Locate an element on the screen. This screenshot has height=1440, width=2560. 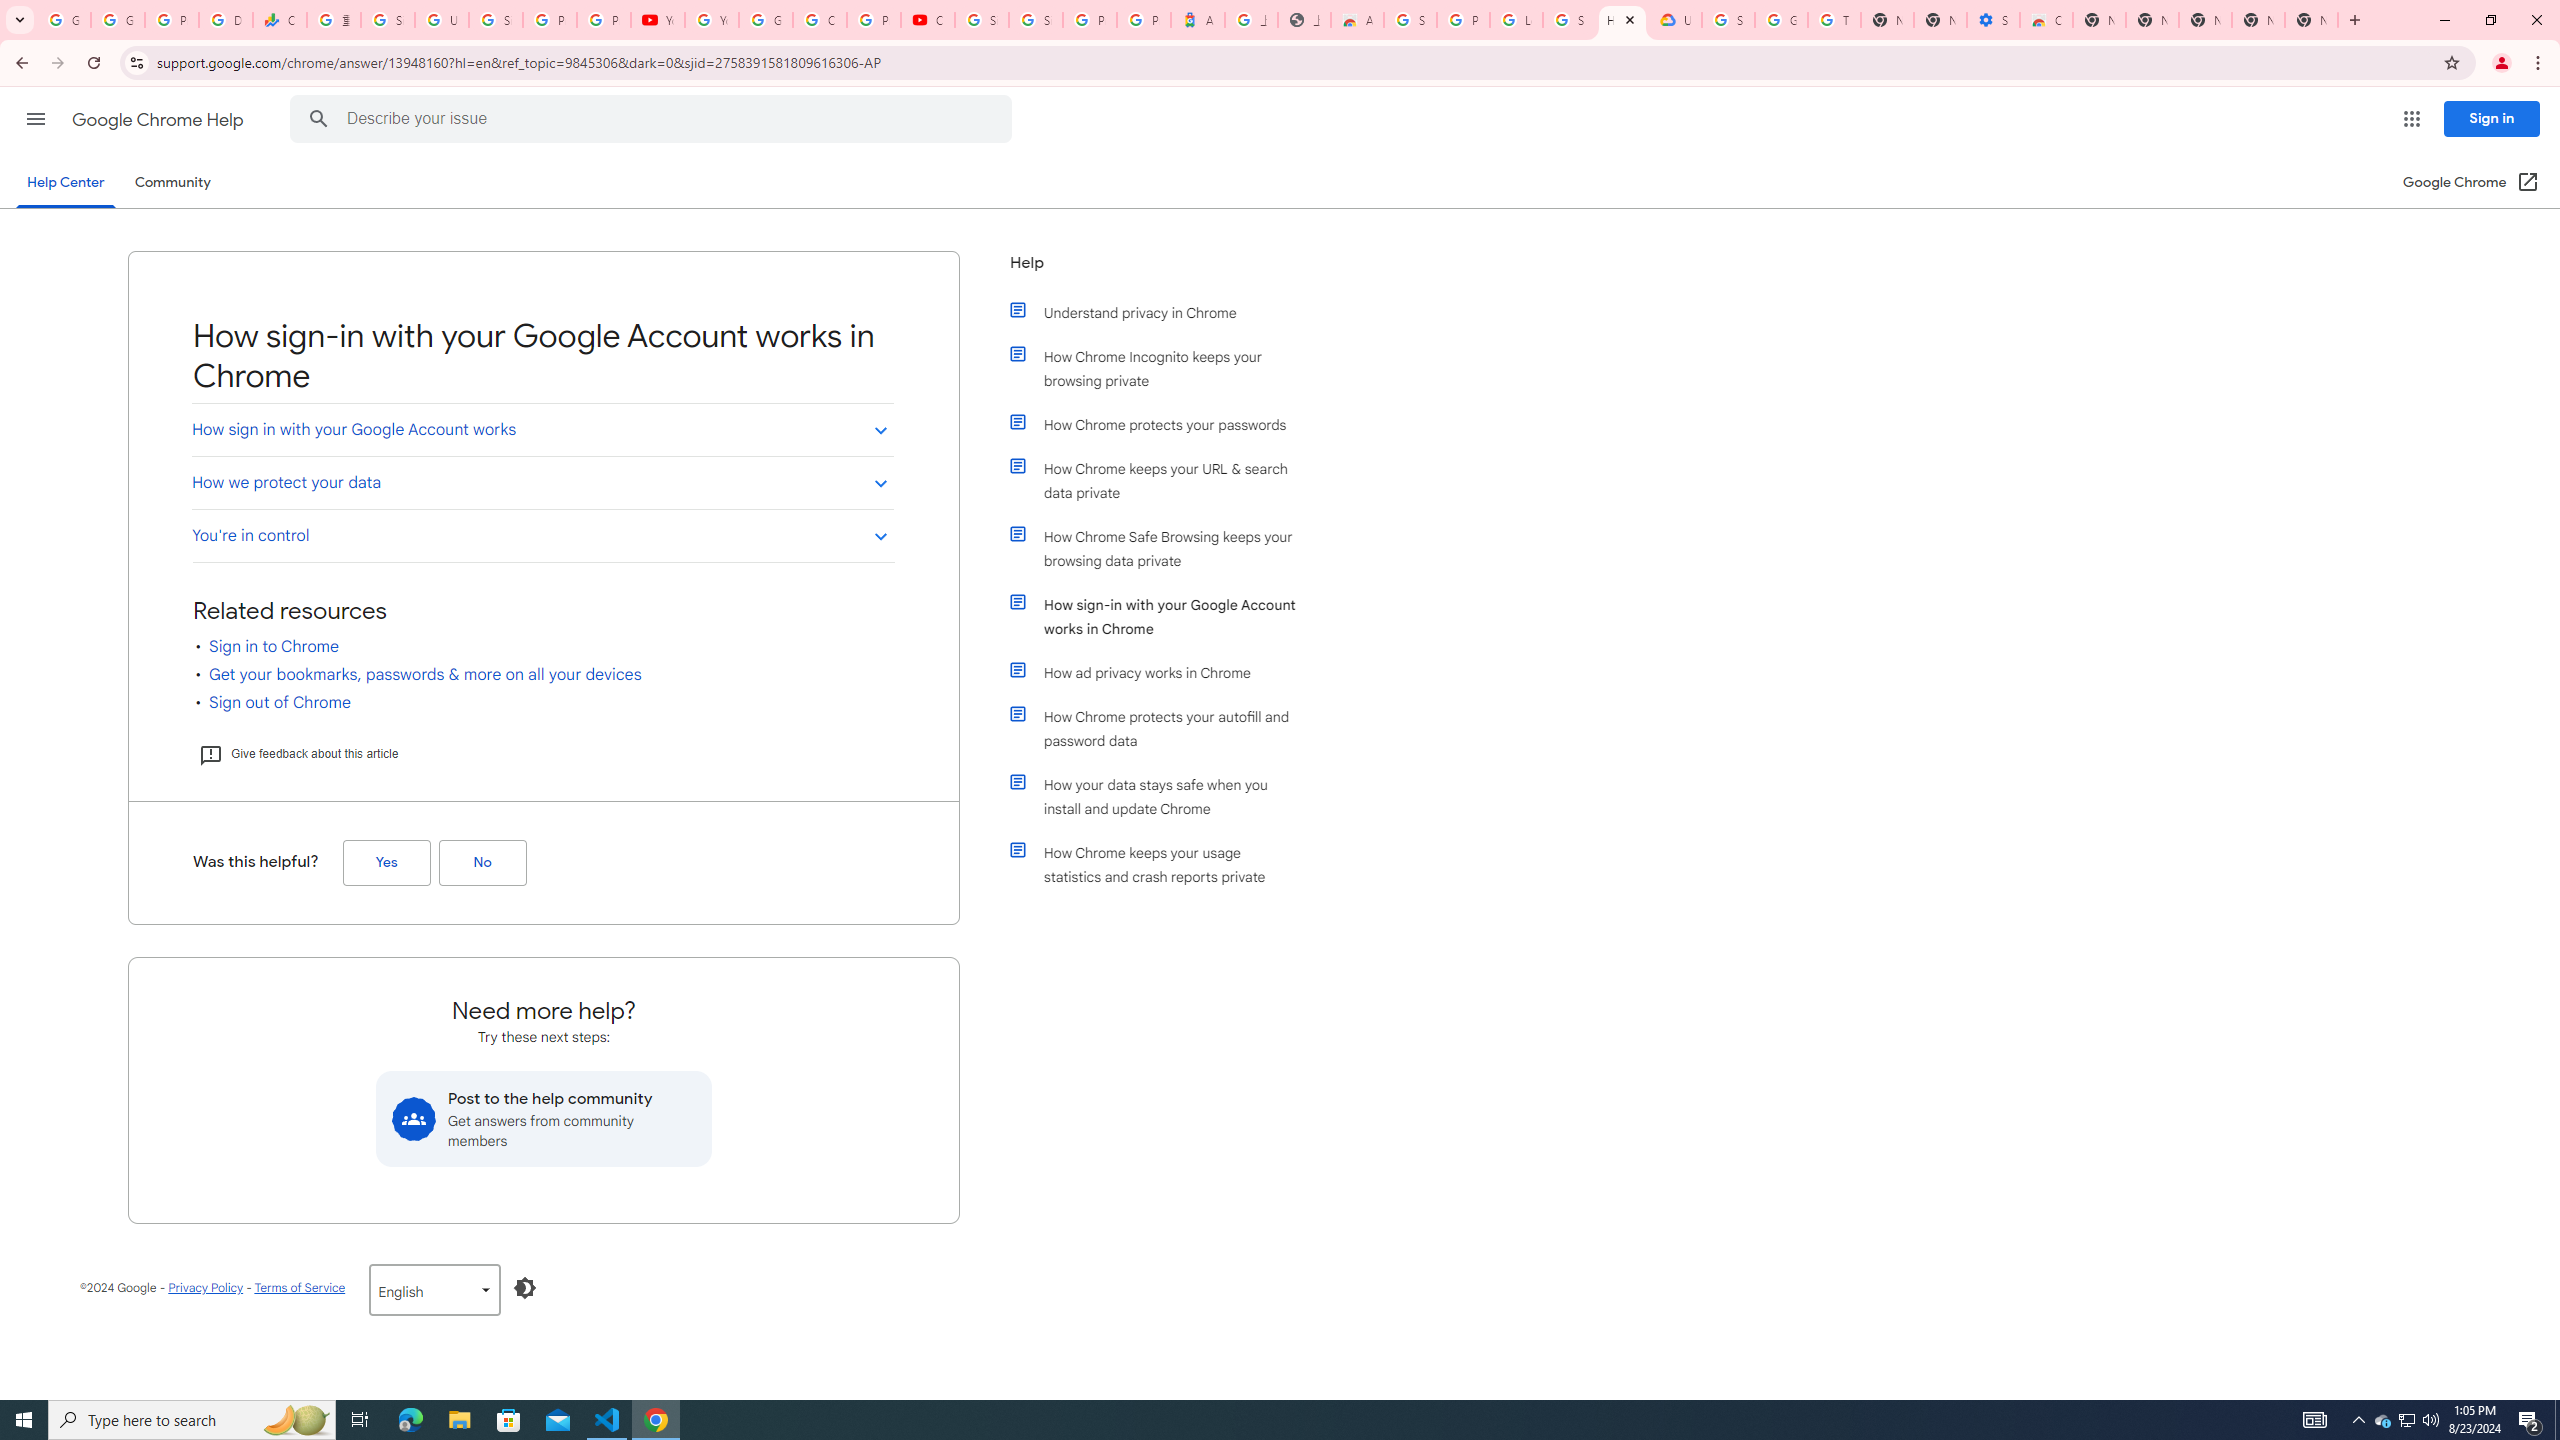
Awesome Screen Recorder & Screenshot - Chrome Web Store is located at coordinates (1356, 20).